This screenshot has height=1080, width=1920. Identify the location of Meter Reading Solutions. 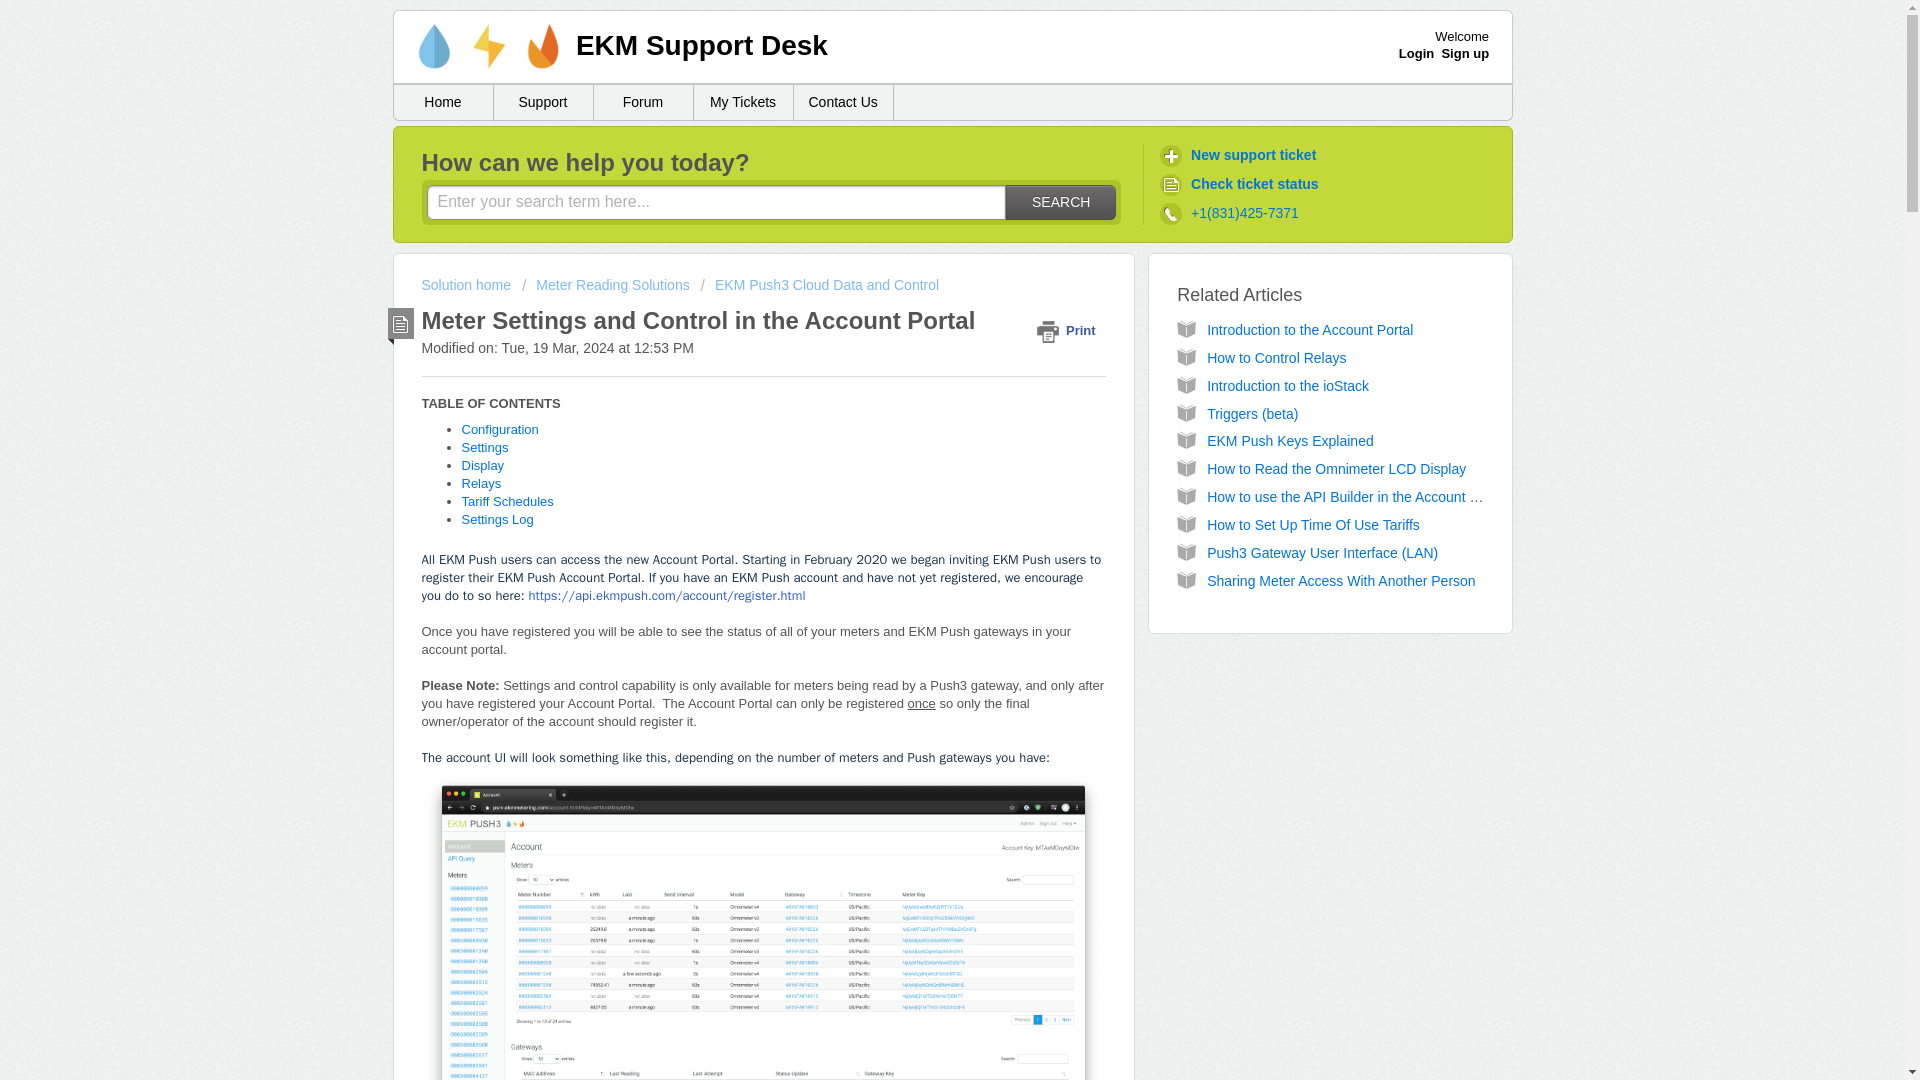
(606, 284).